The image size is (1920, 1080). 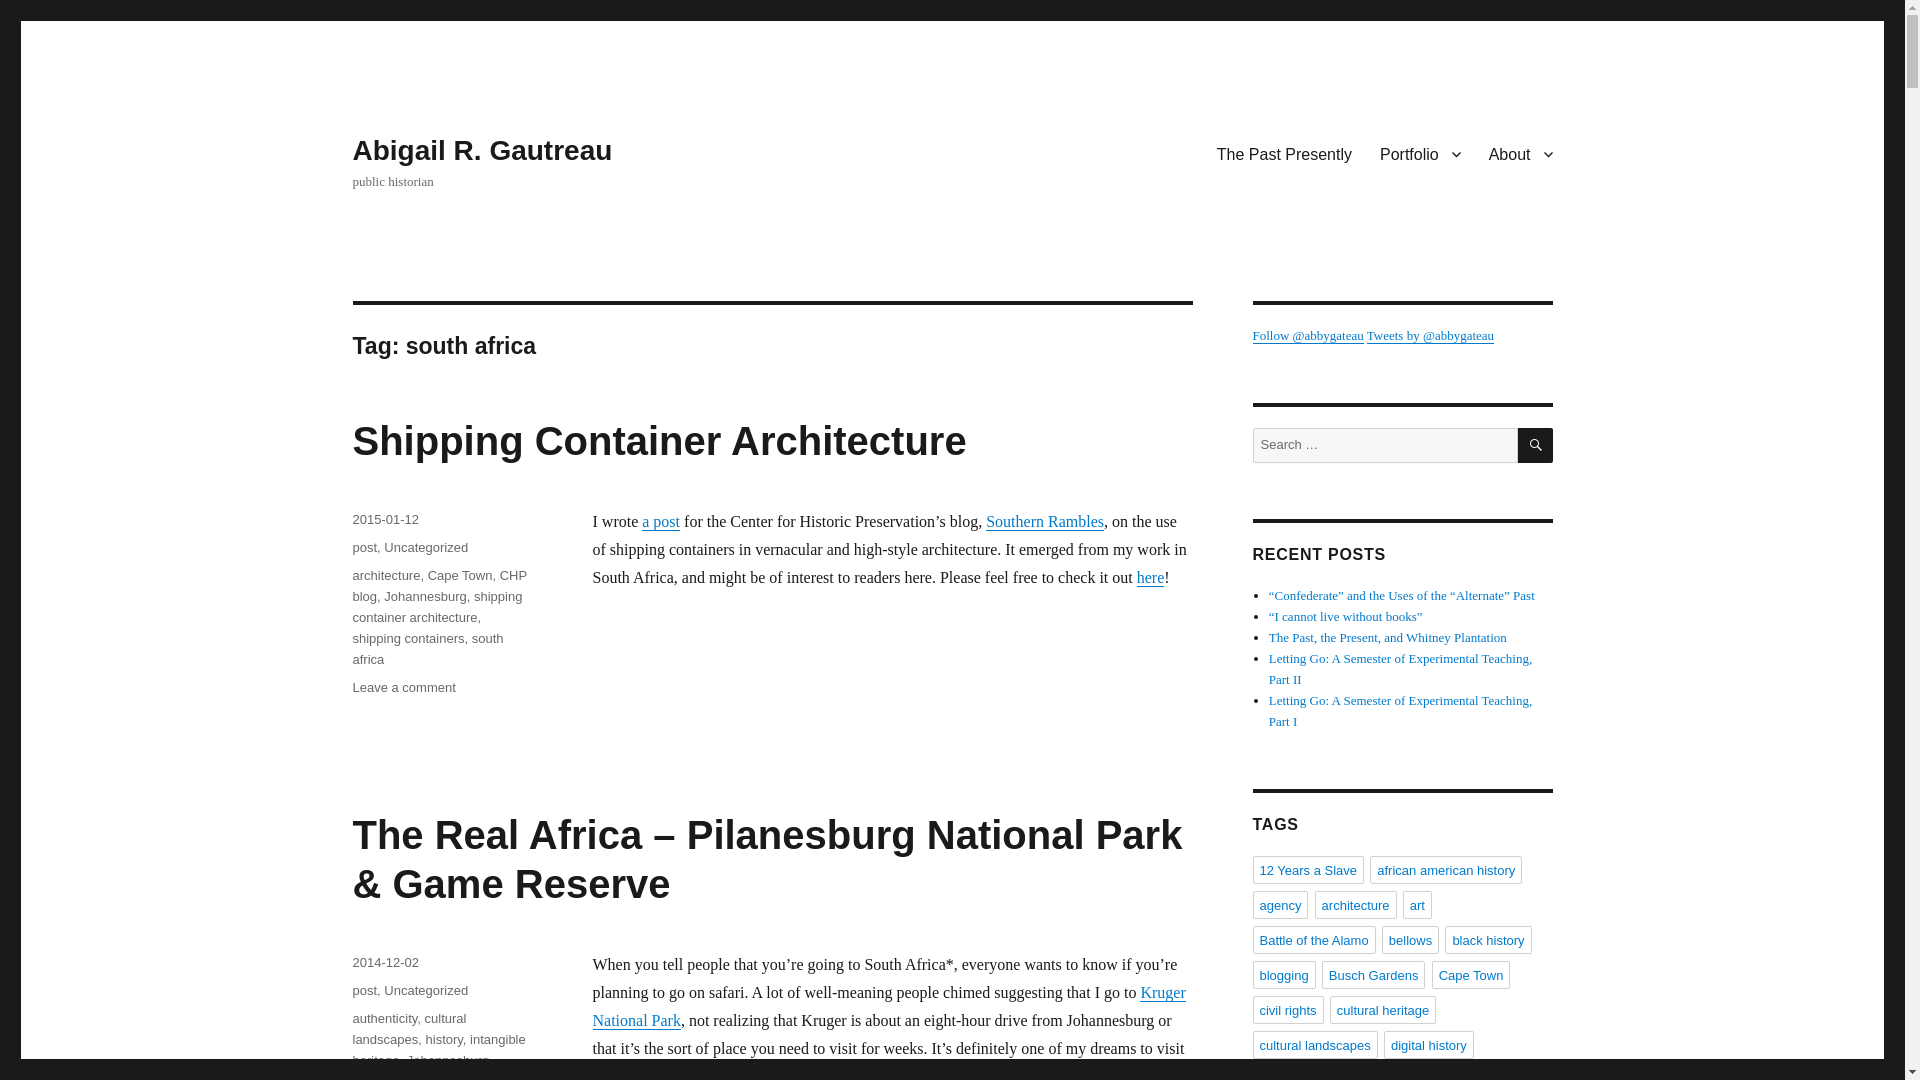 I want to click on Shipping Container Architecture, so click(x=658, y=441).